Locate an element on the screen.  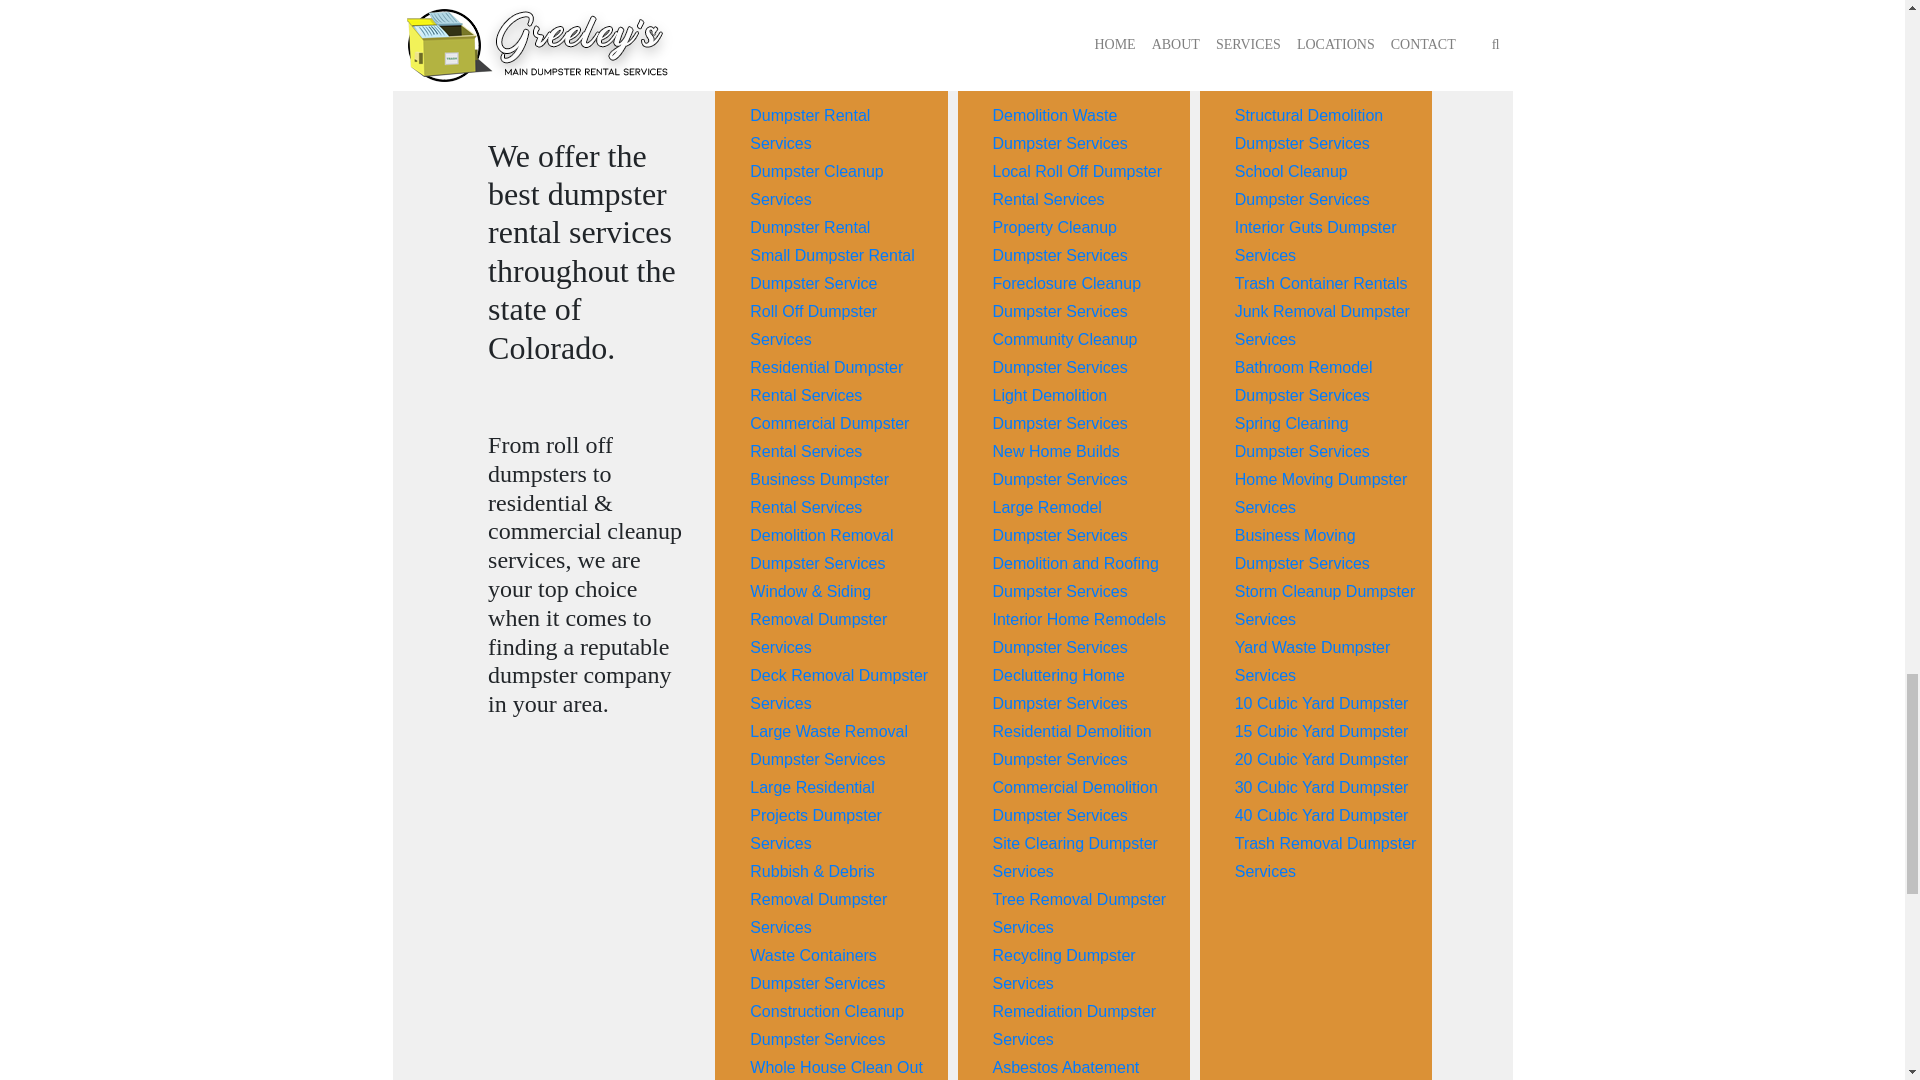
Light Demolition Dumpster Services is located at coordinates (1060, 409).